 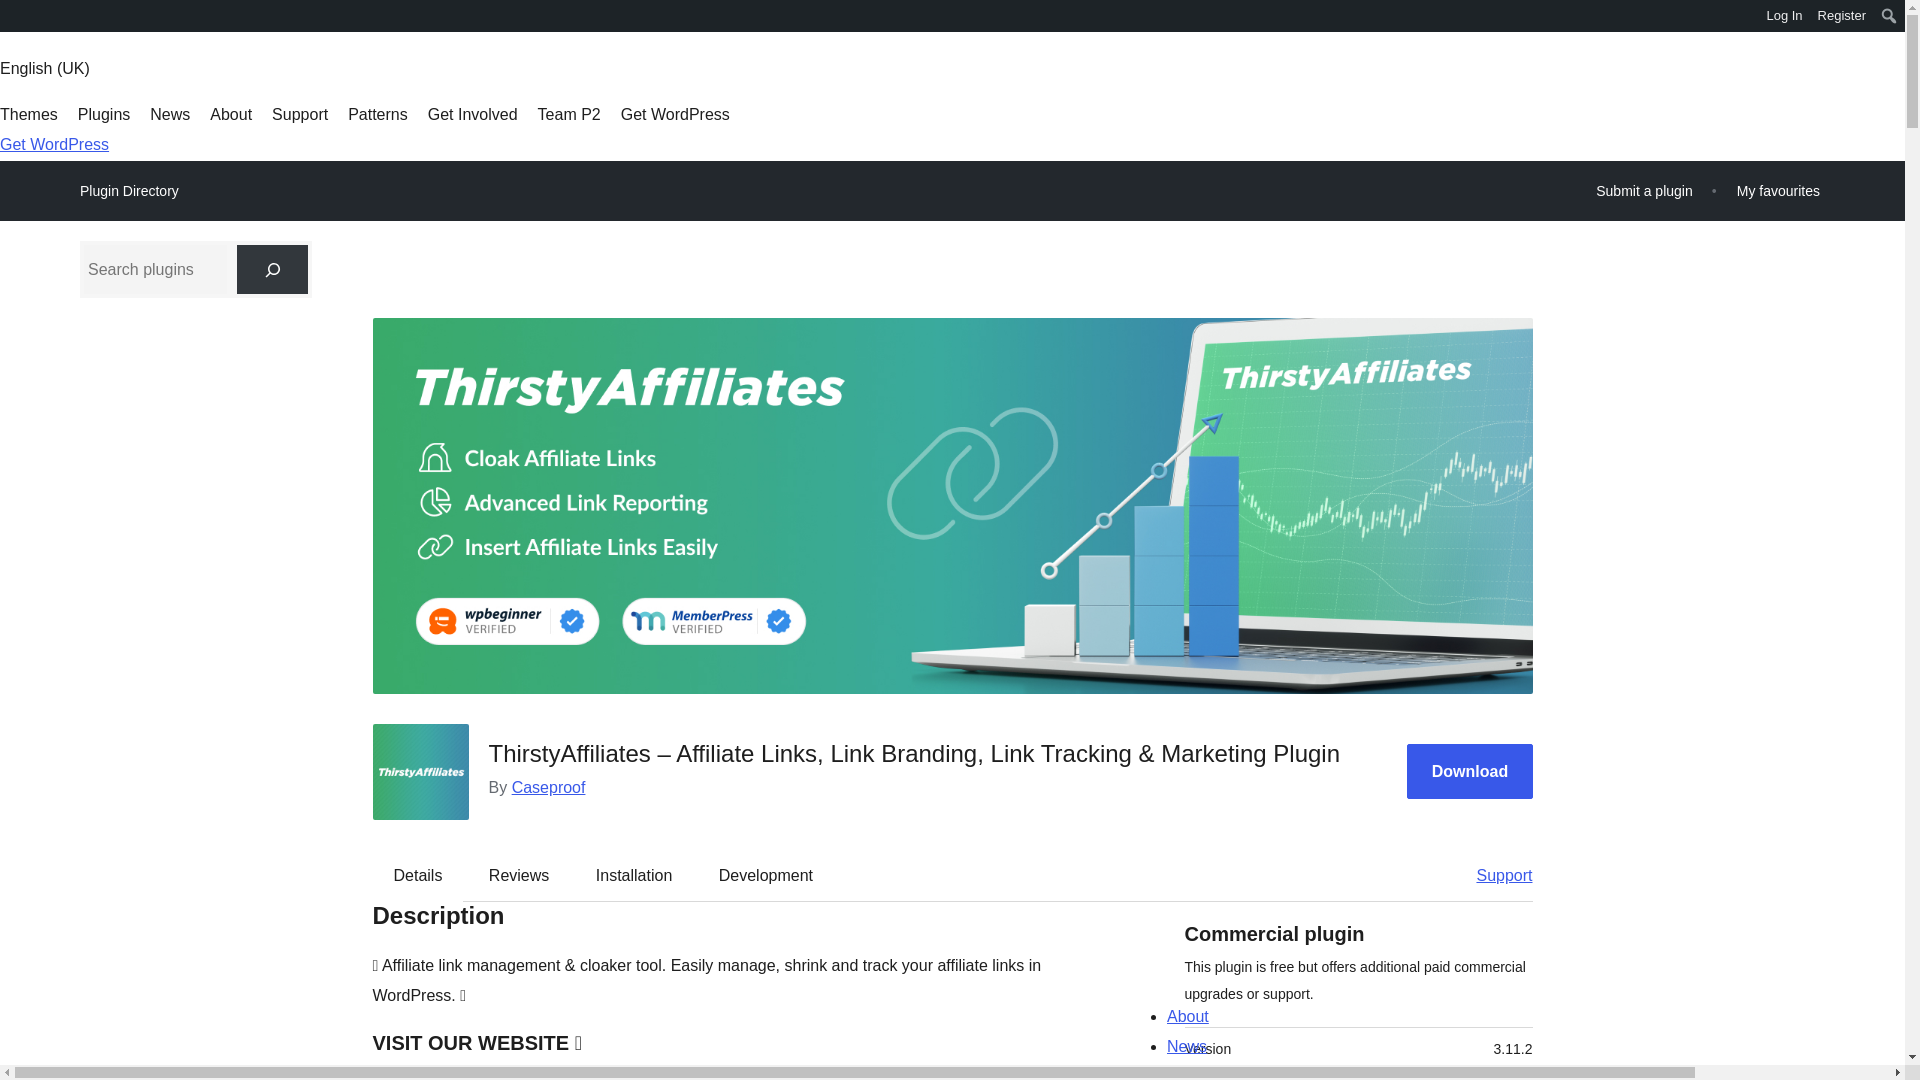 I want to click on Plugin Directory, so click(x=129, y=191).